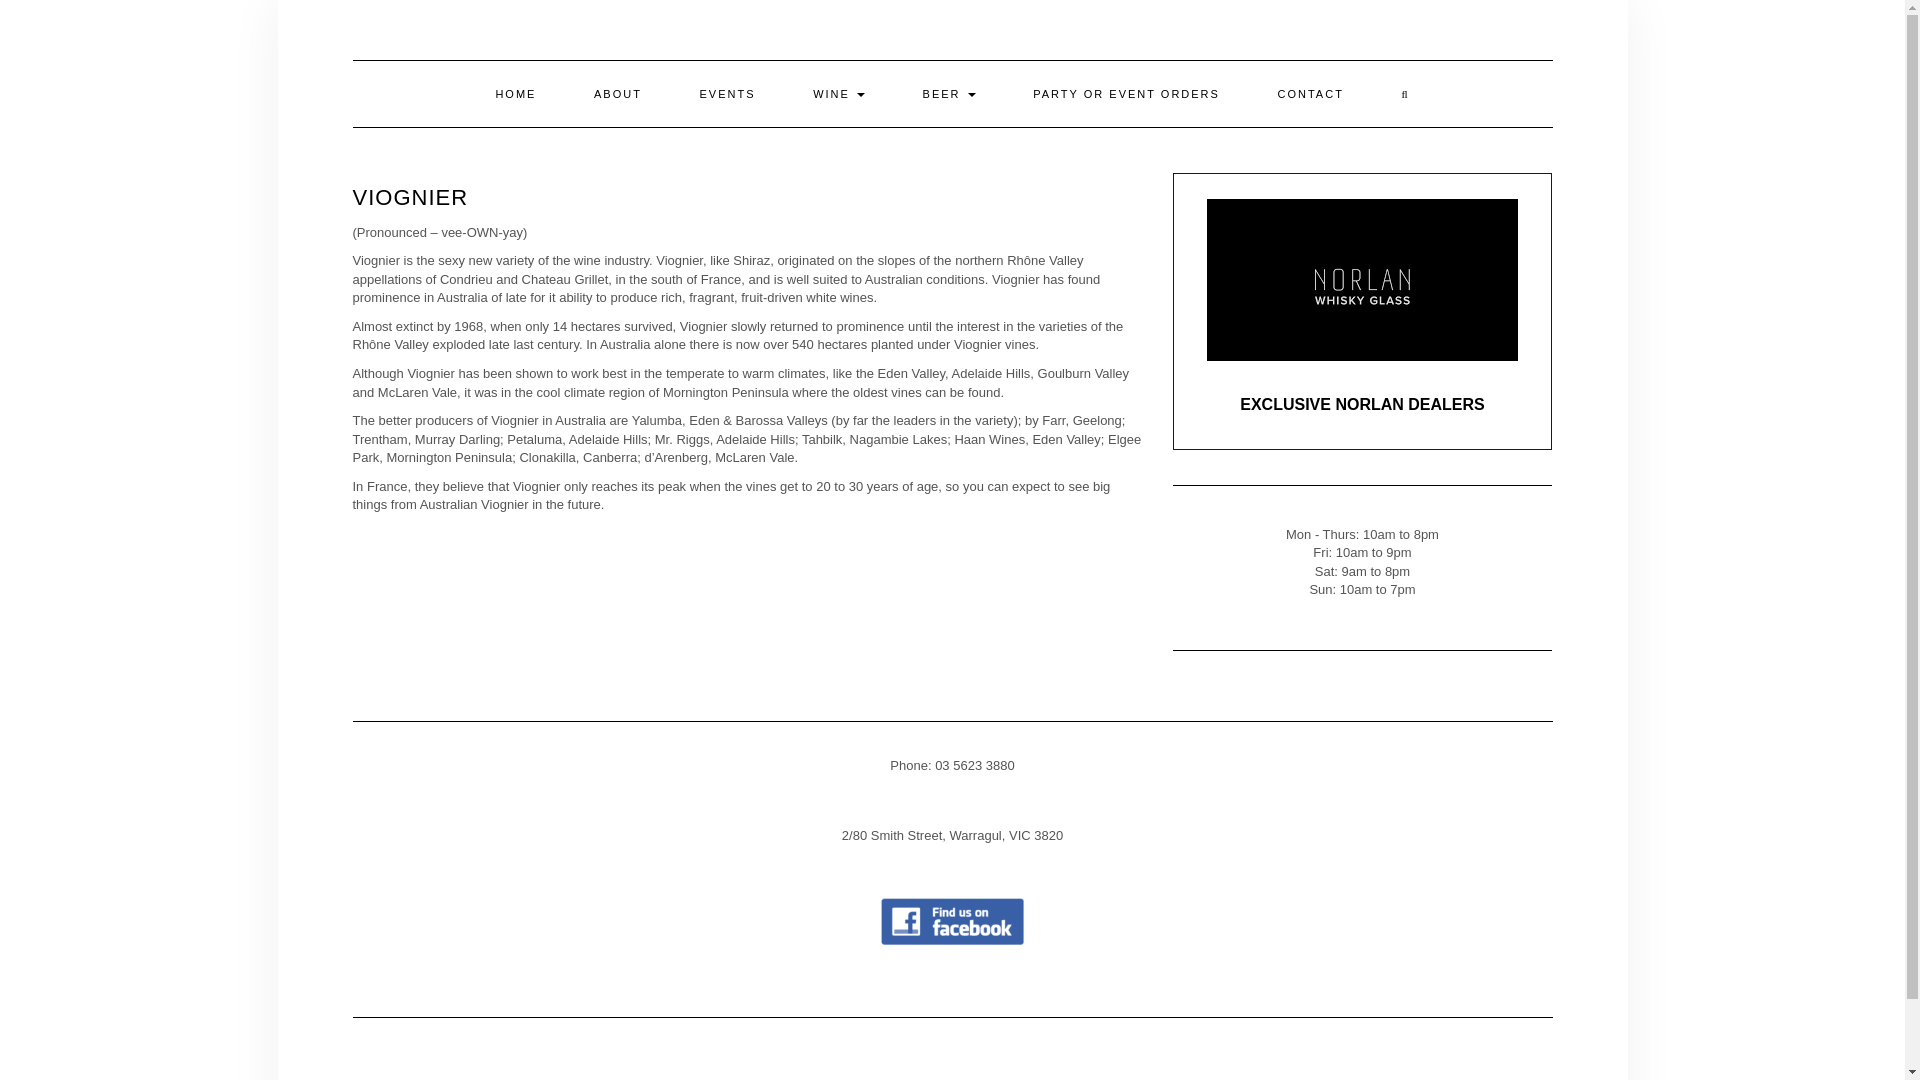 The height and width of the screenshot is (1080, 1920). I want to click on ABOUT, so click(617, 94).